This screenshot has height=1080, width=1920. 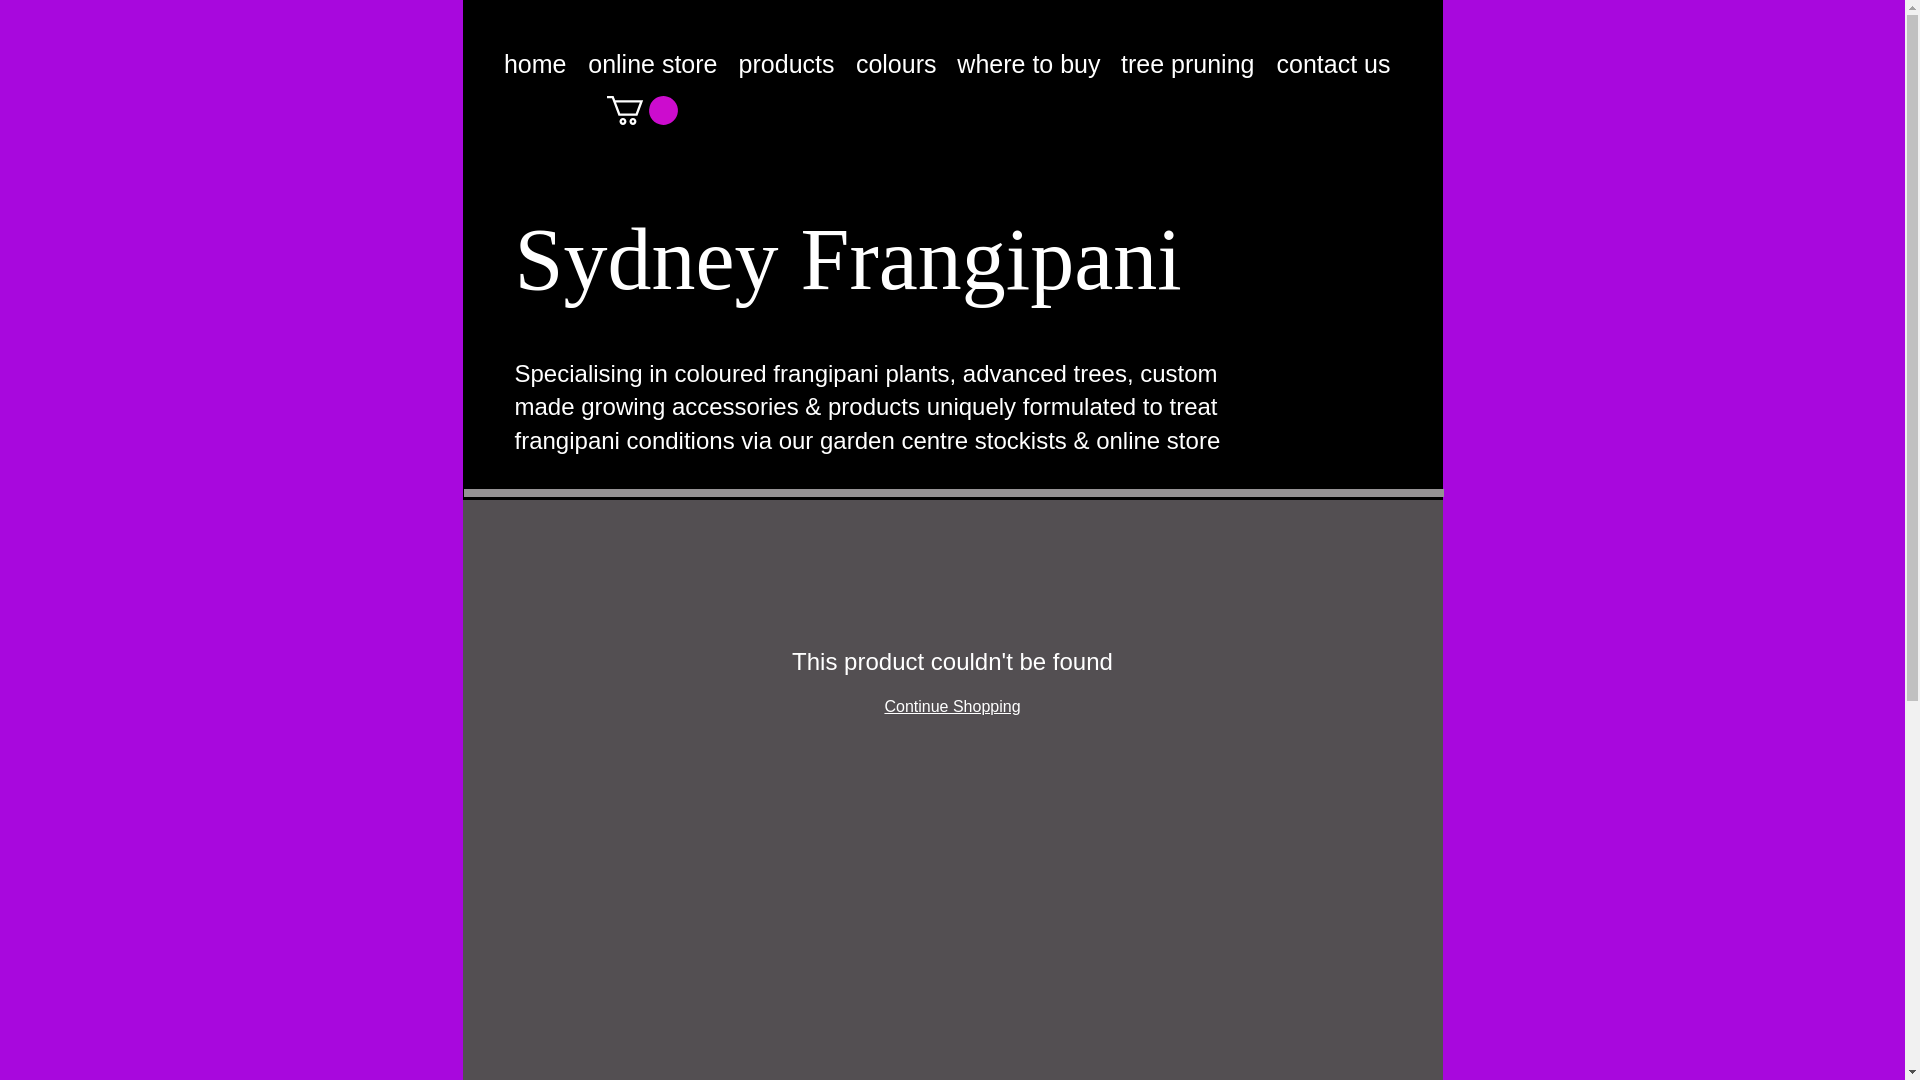 I want to click on where to buy, so click(x=1028, y=64).